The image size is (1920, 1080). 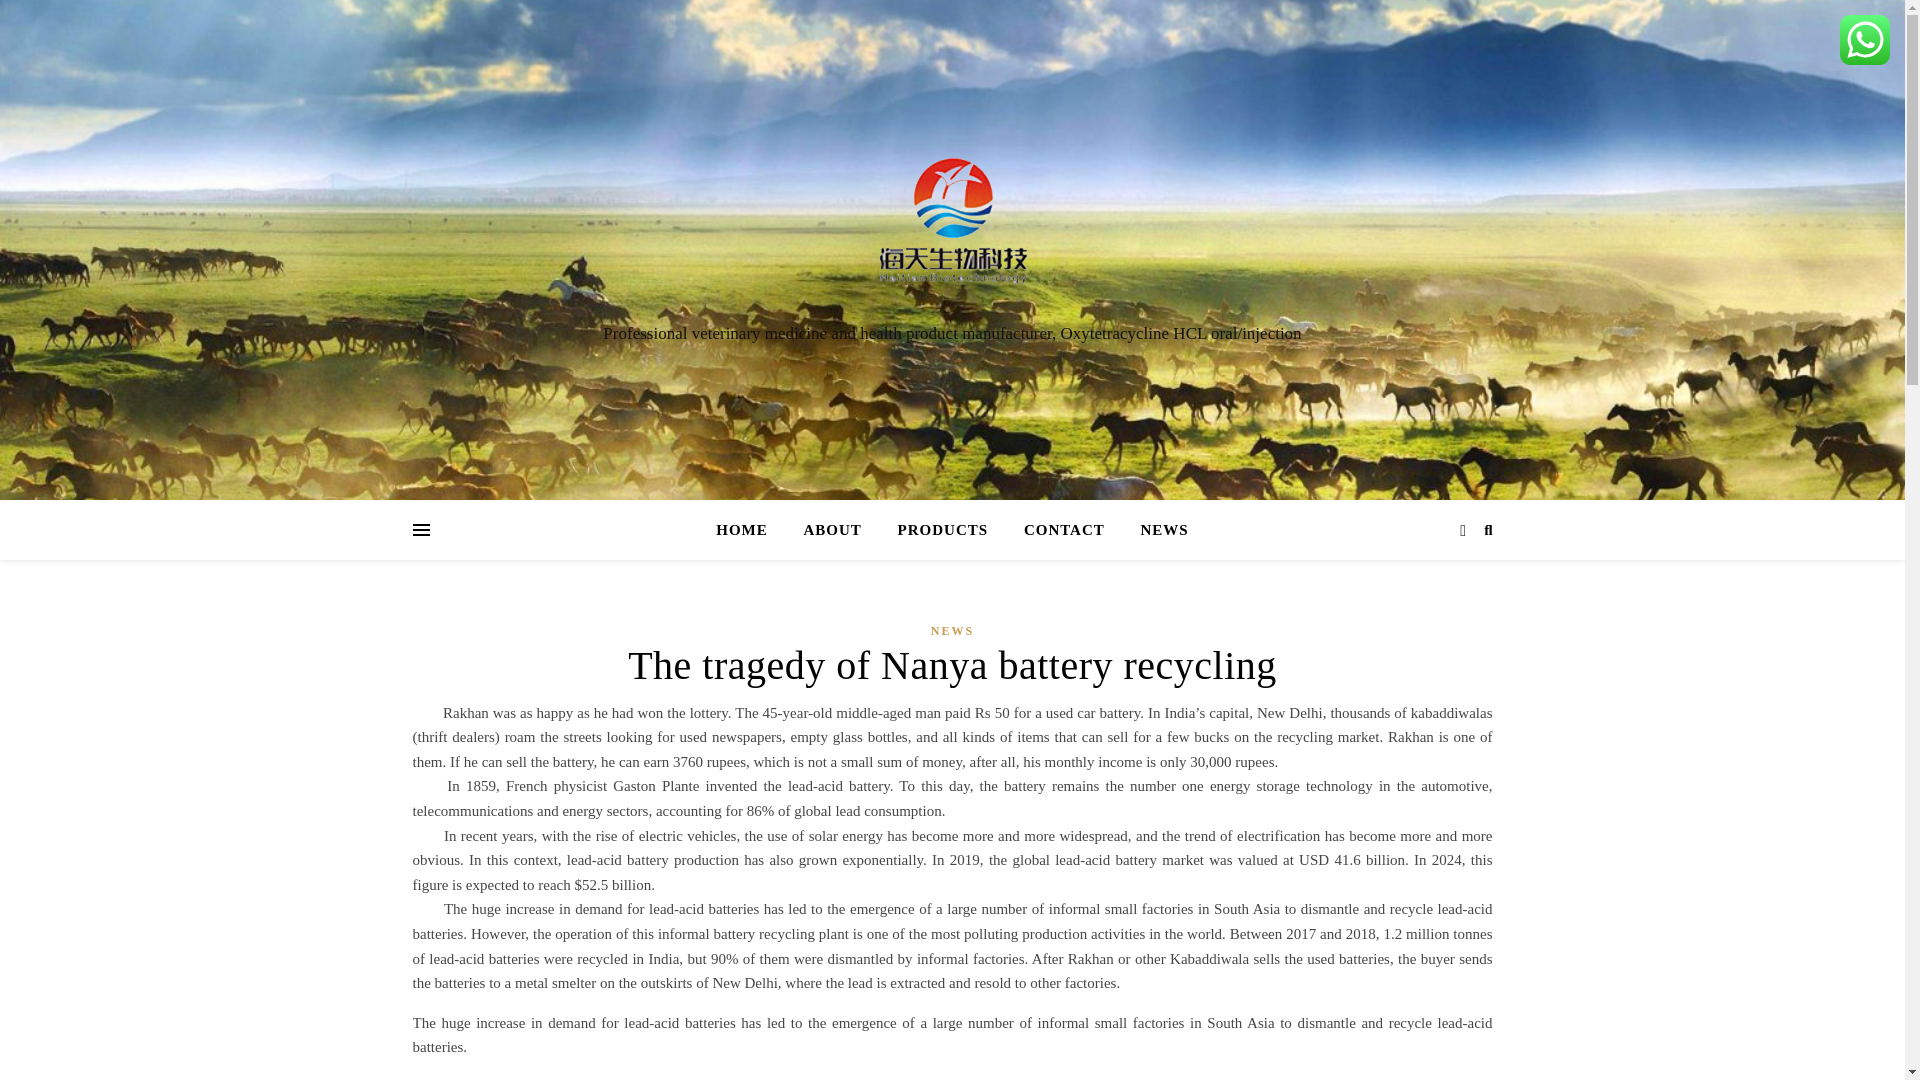 I want to click on CONTACT, so click(x=1064, y=530).